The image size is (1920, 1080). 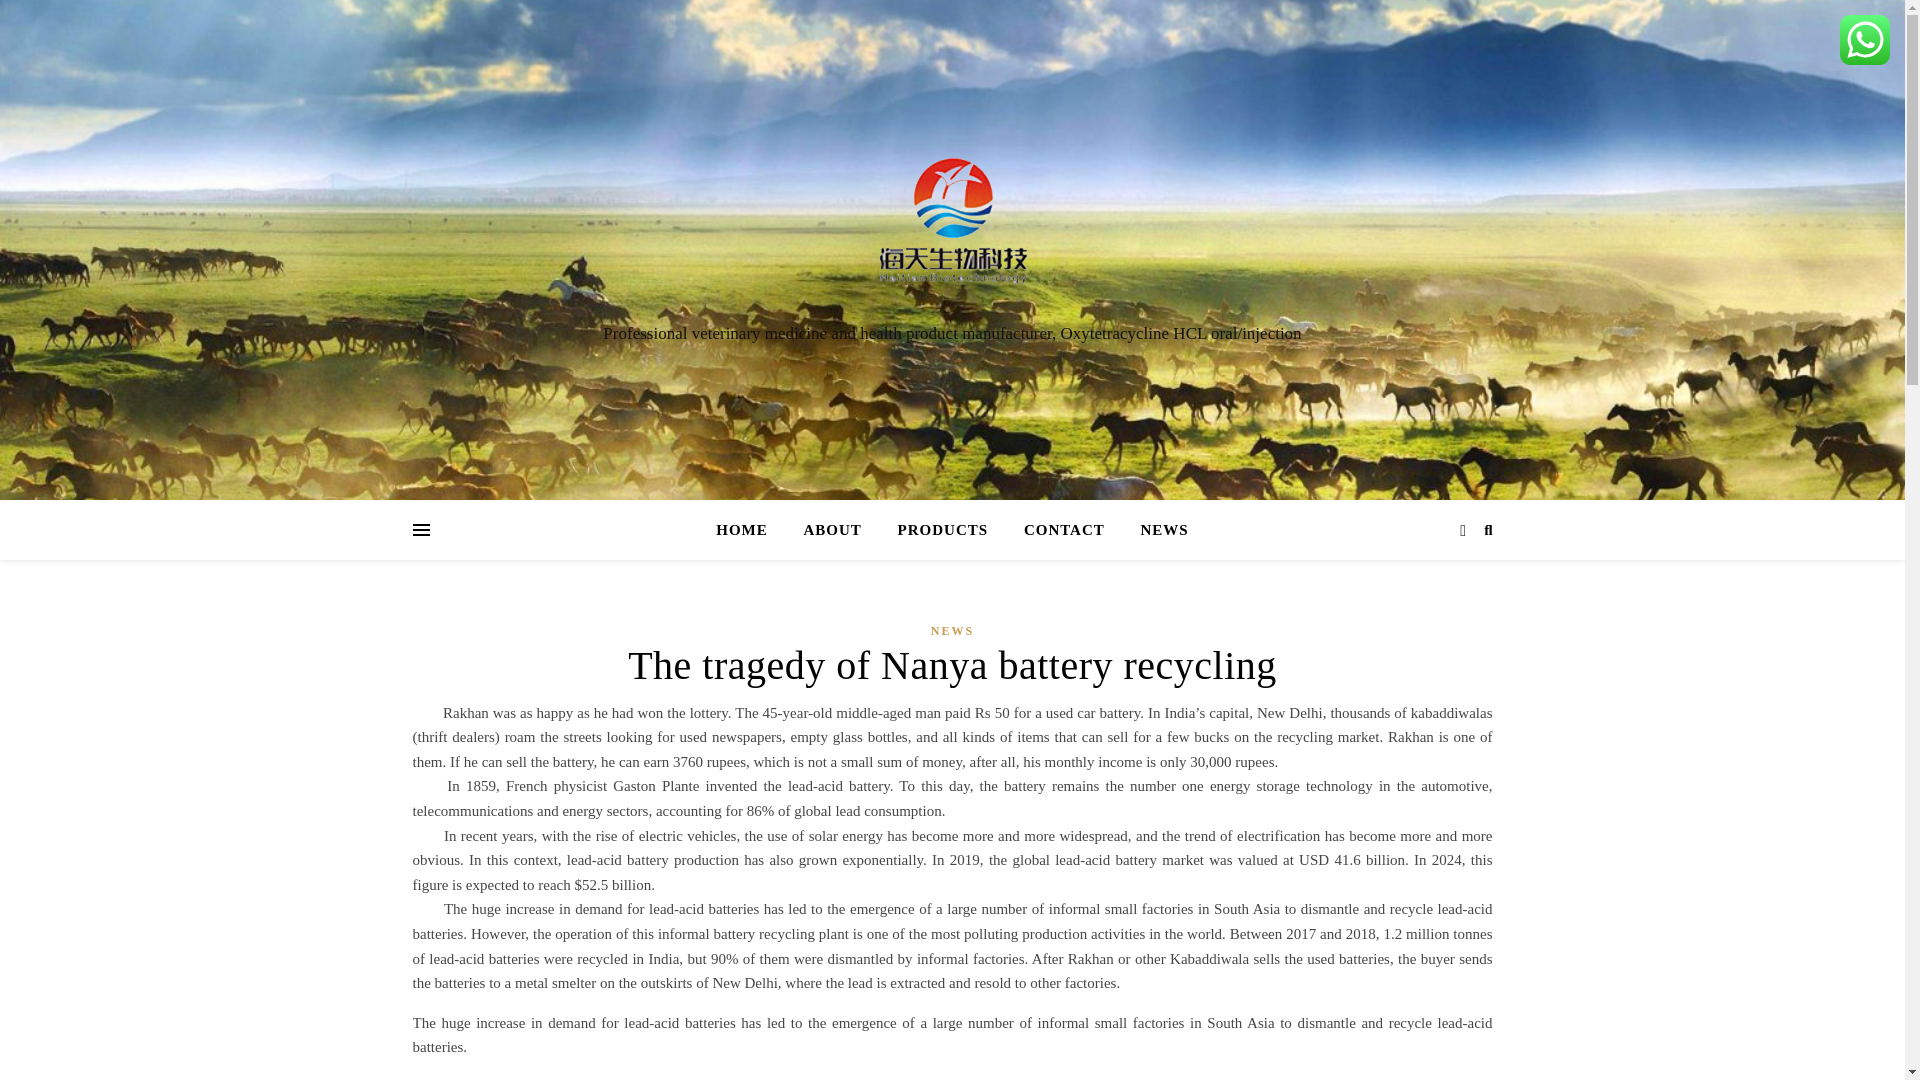 I want to click on CONTACT, so click(x=1064, y=530).